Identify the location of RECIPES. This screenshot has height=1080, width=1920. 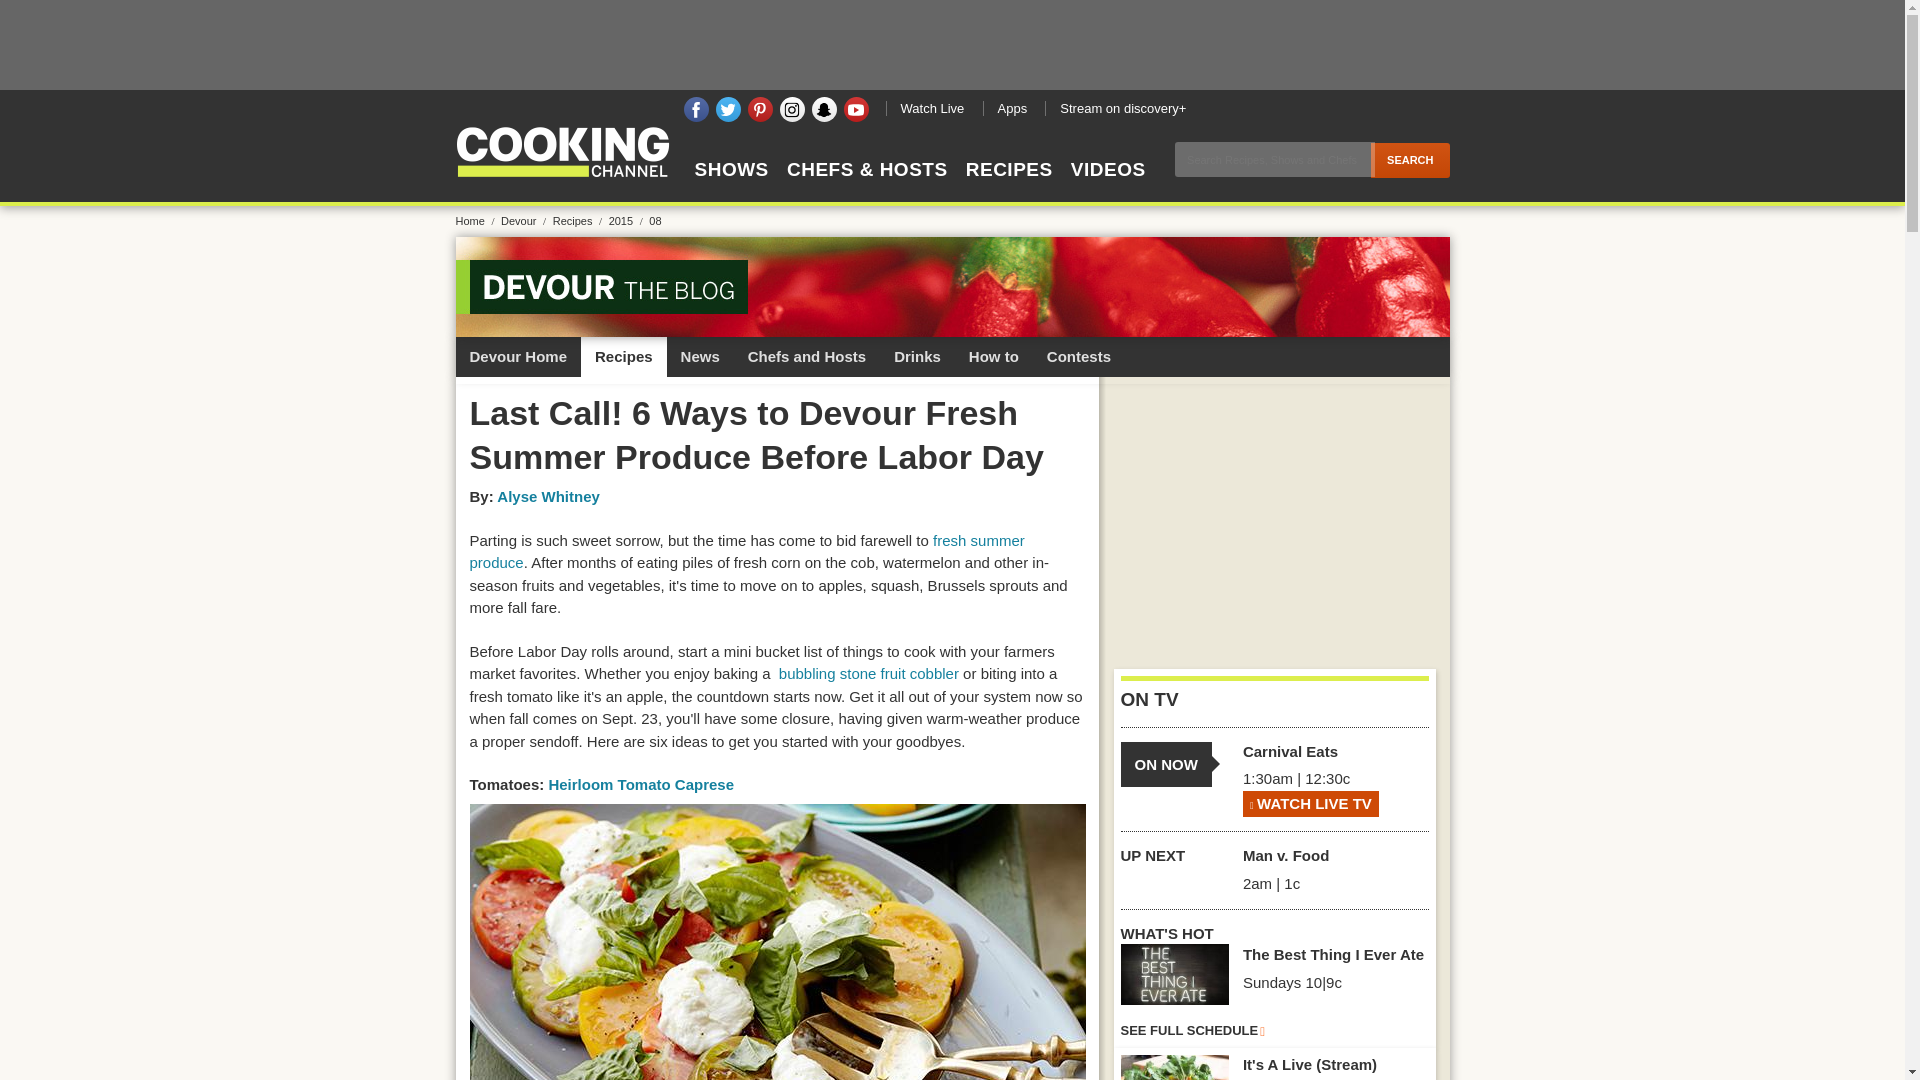
(1008, 187).